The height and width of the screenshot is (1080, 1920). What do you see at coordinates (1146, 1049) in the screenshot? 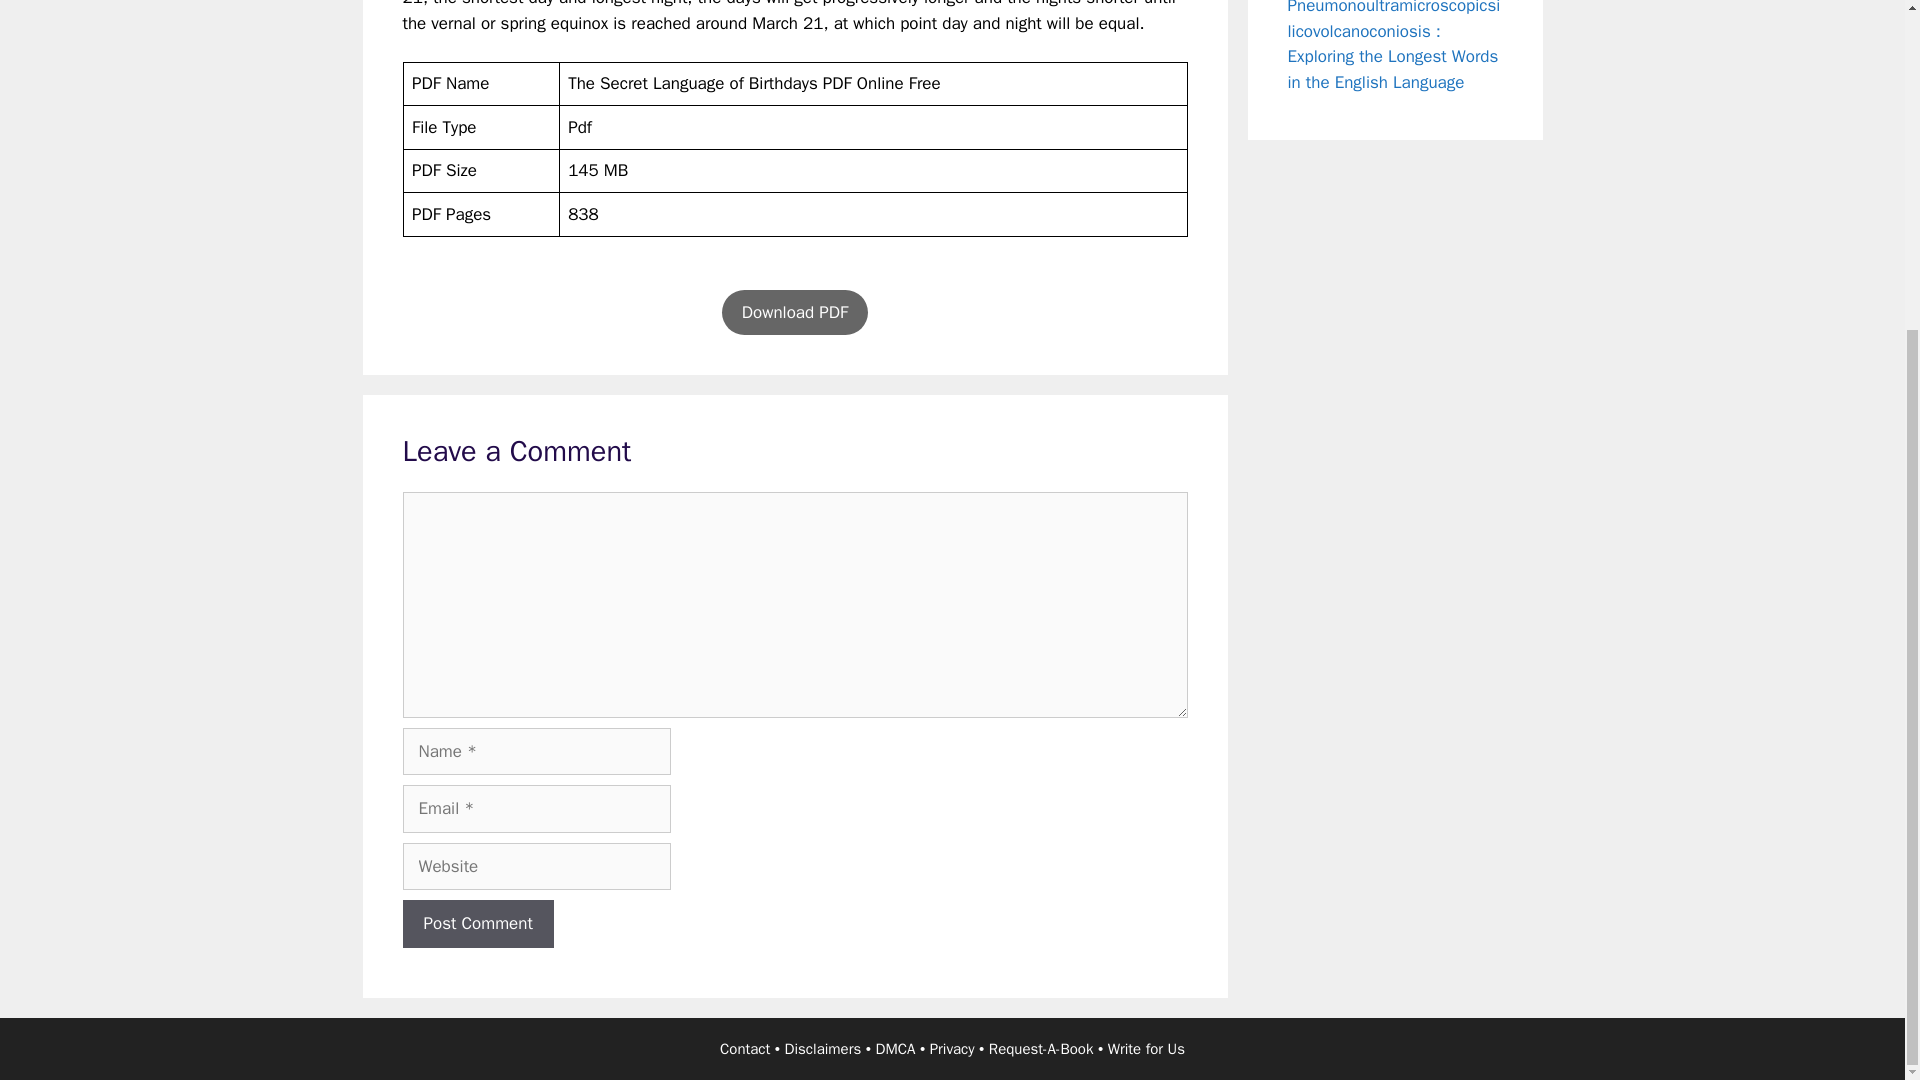
I see `Write for Us` at bounding box center [1146, 1049].